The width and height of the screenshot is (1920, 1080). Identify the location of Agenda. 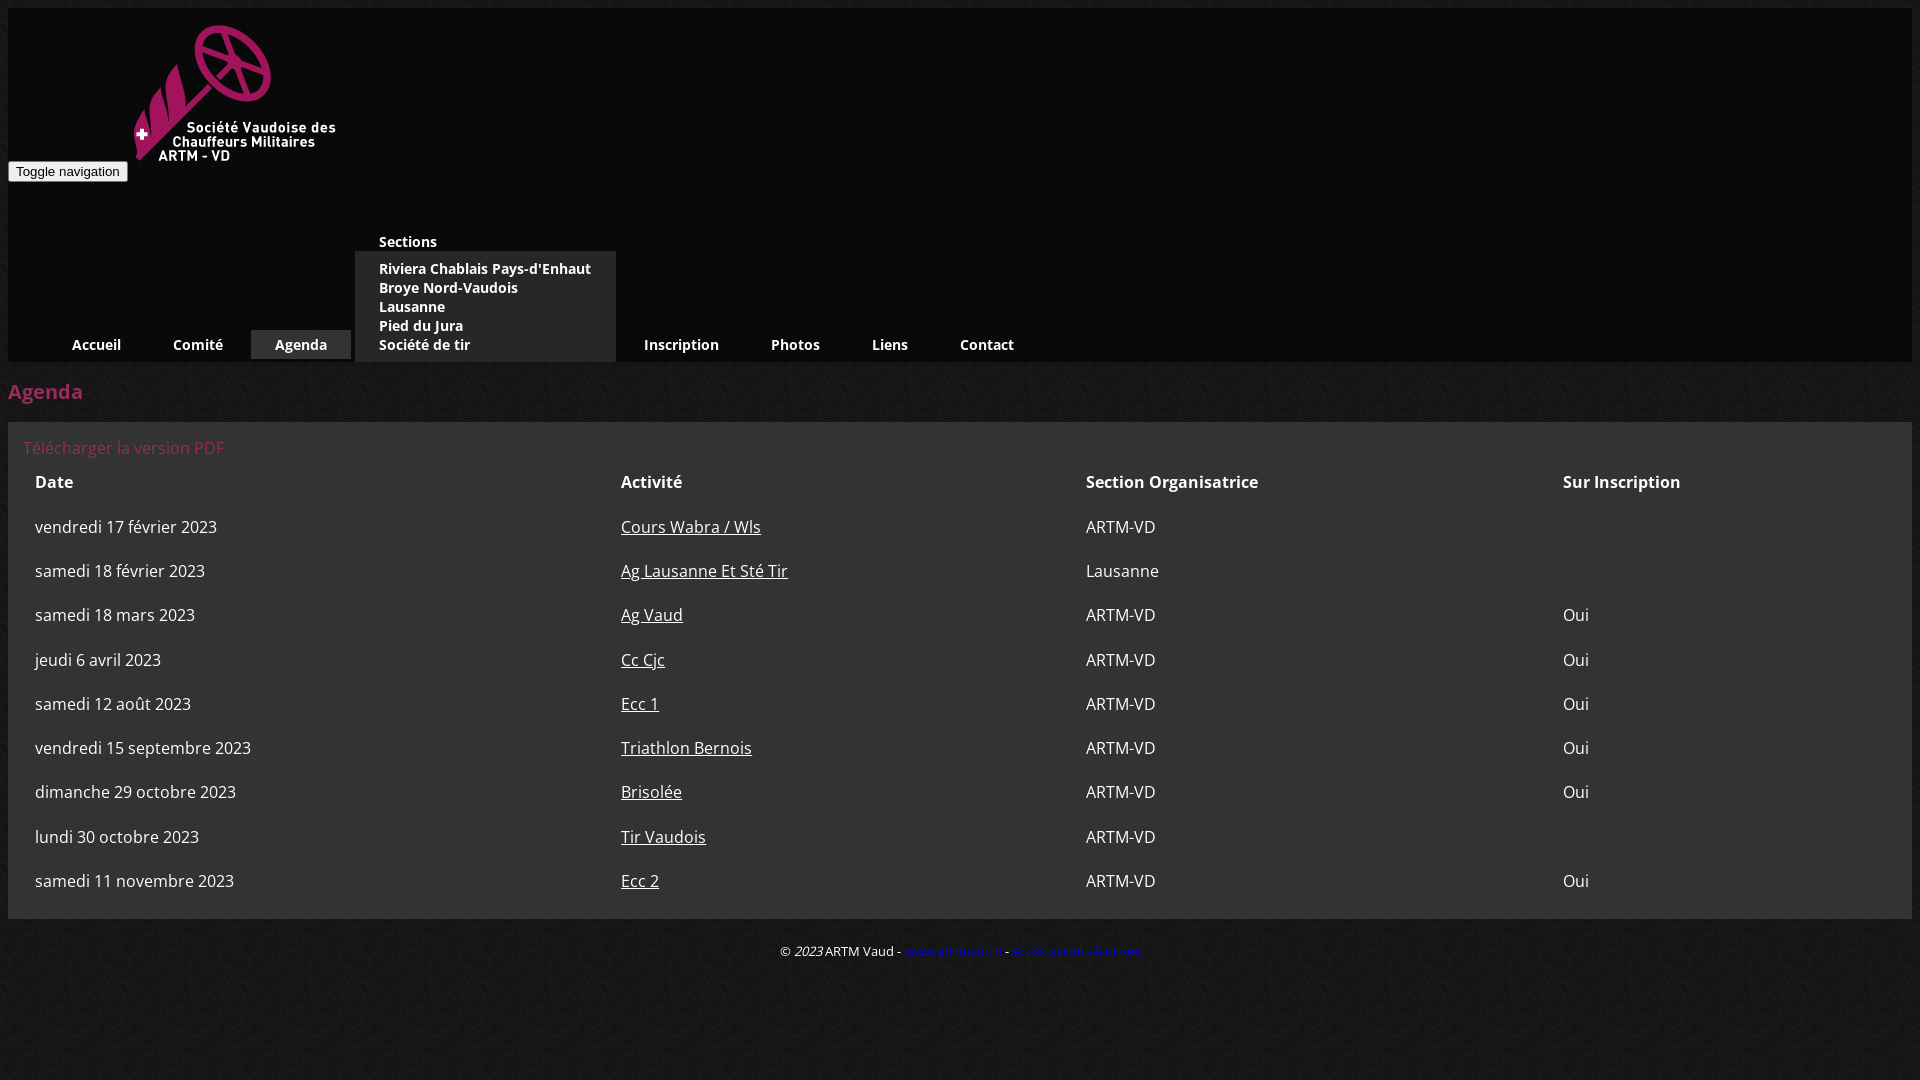
(301, 344).